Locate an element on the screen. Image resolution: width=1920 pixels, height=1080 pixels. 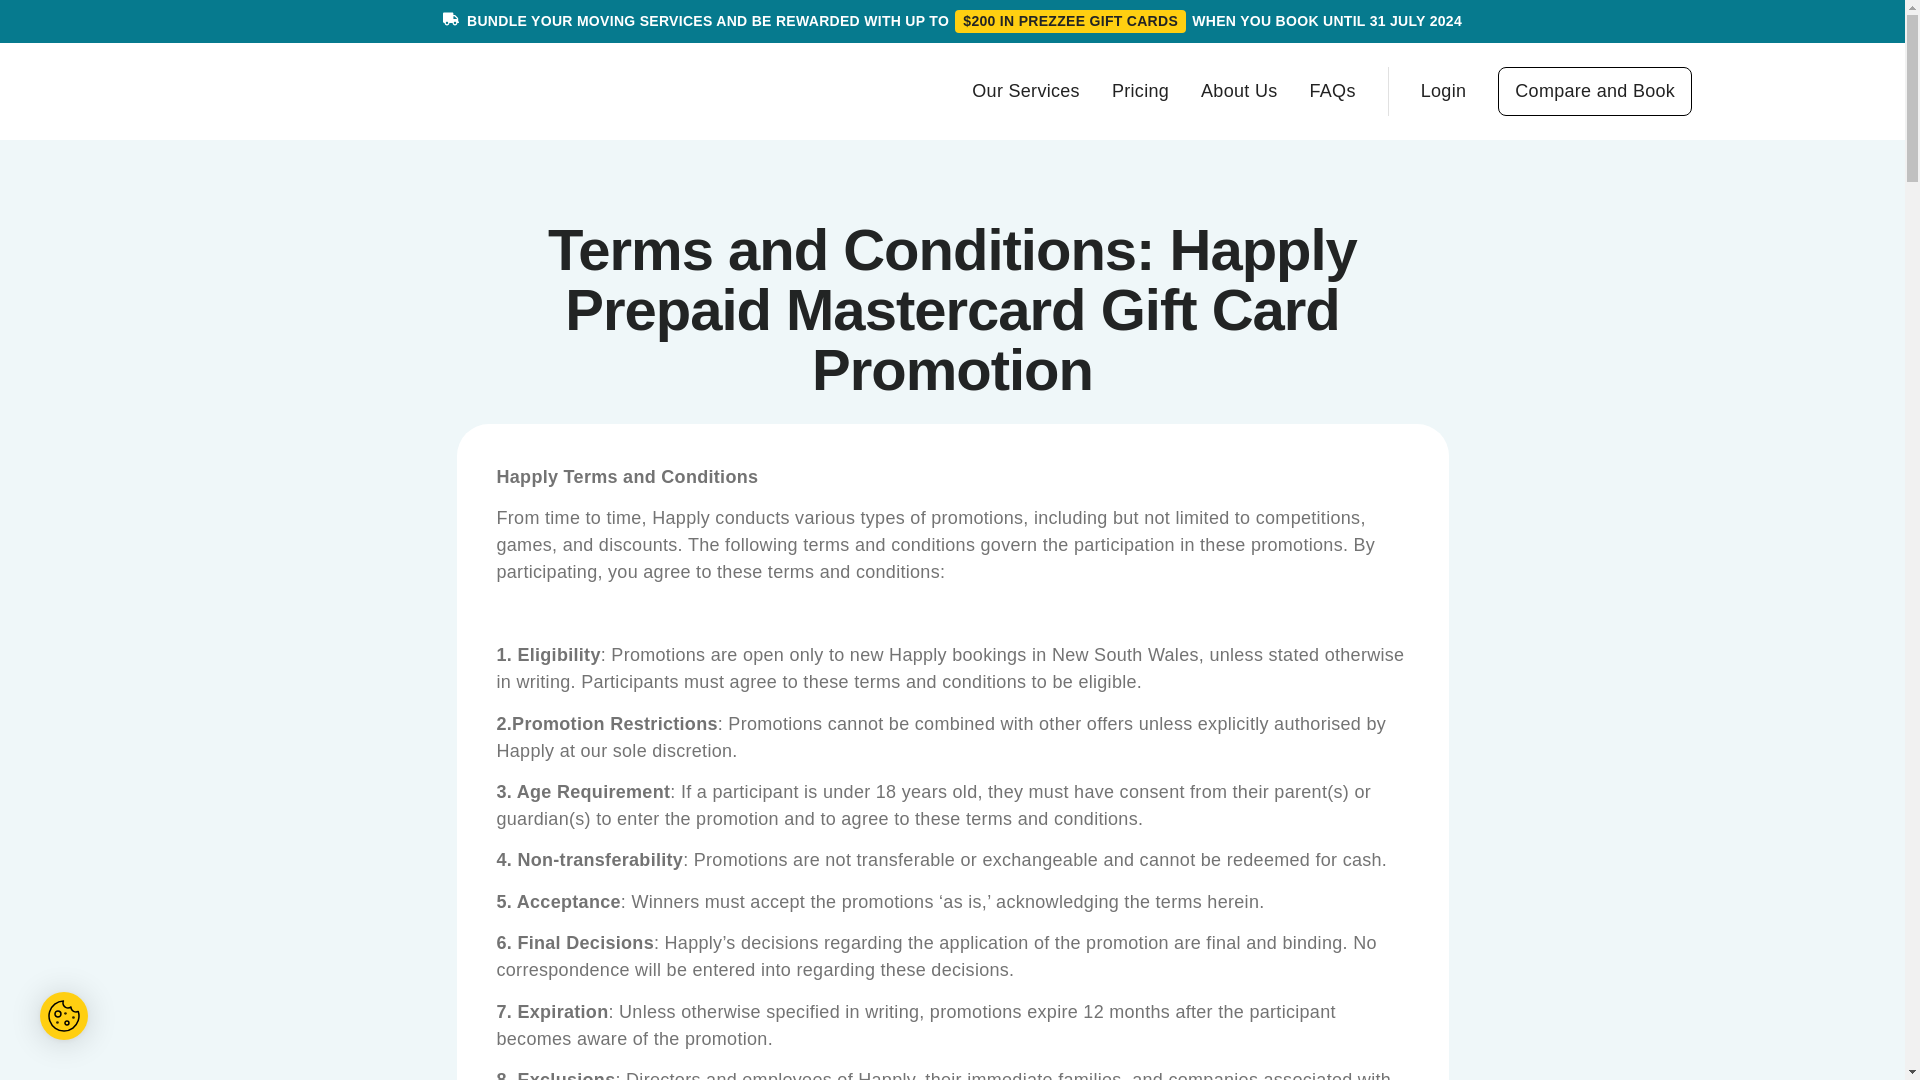
About Us is located at coordinates (1238, 90).